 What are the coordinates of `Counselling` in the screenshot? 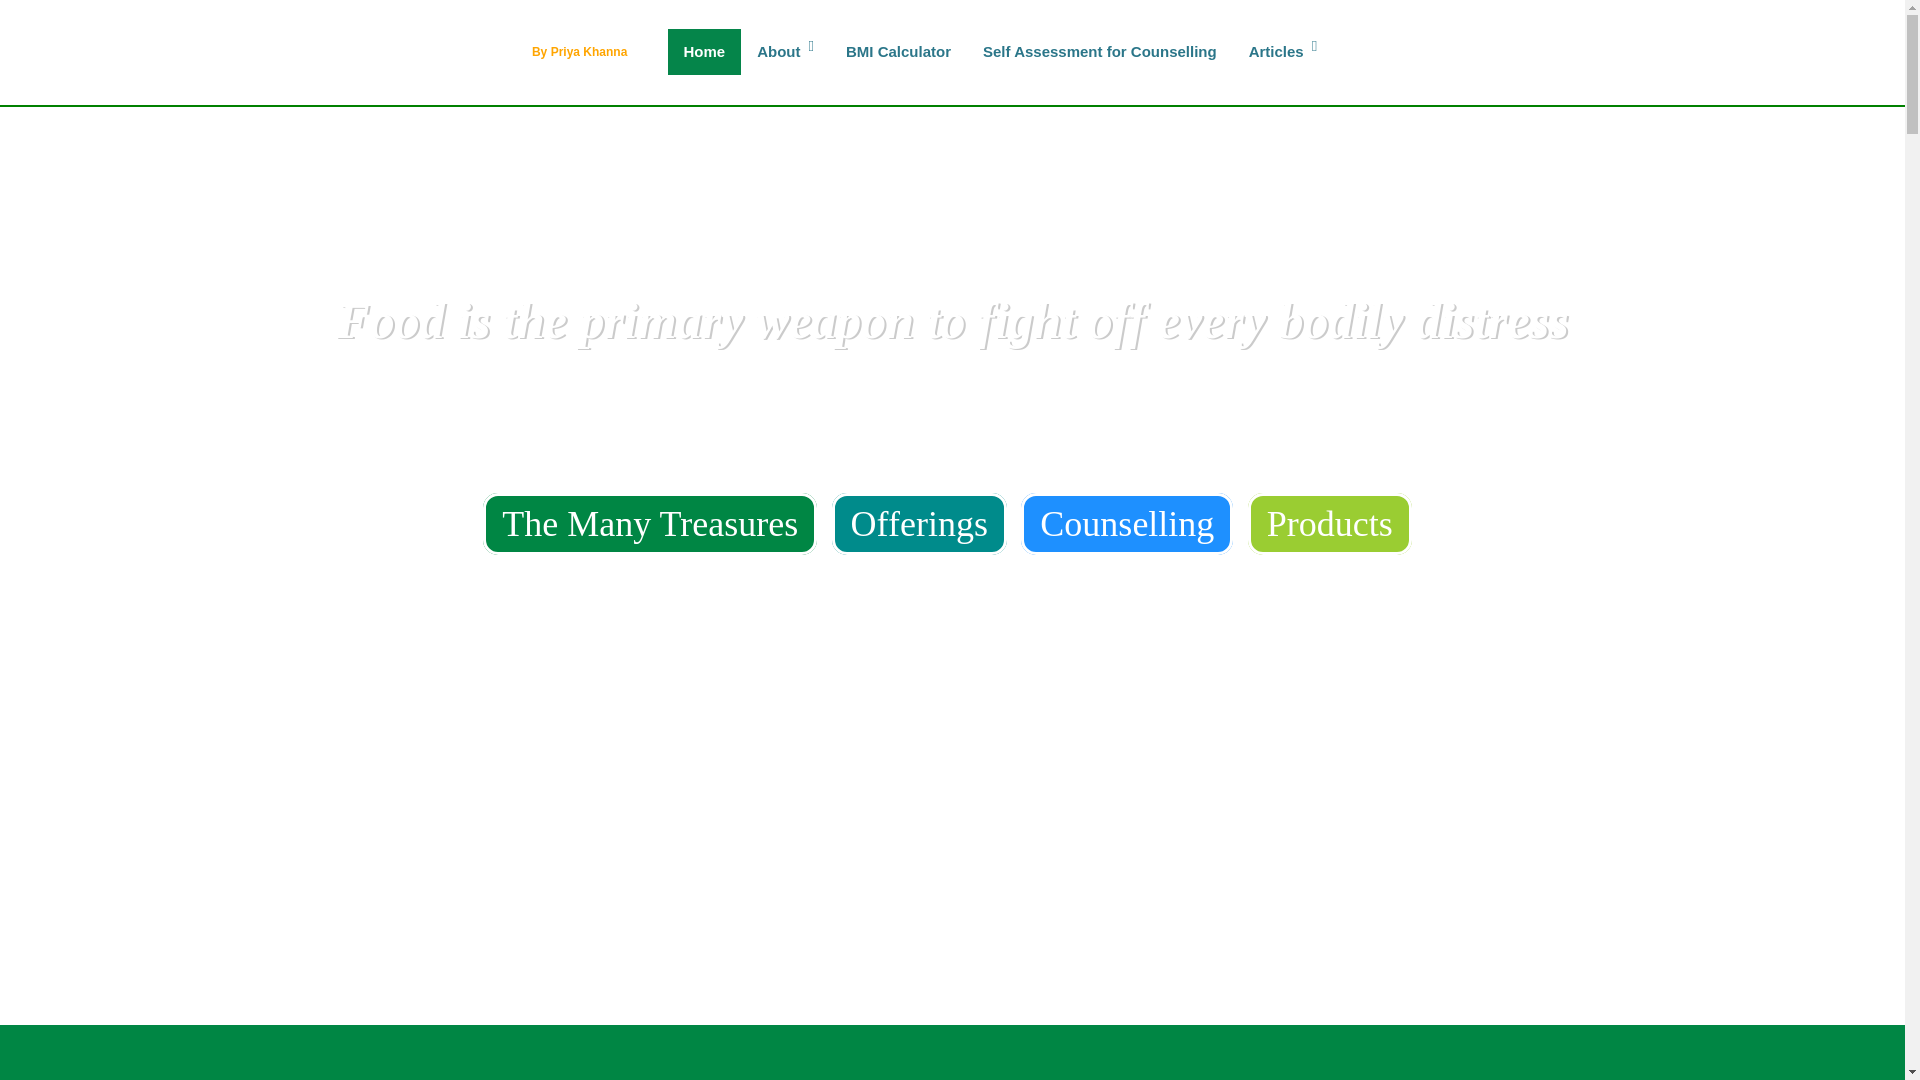 It's located at (1126, 524).